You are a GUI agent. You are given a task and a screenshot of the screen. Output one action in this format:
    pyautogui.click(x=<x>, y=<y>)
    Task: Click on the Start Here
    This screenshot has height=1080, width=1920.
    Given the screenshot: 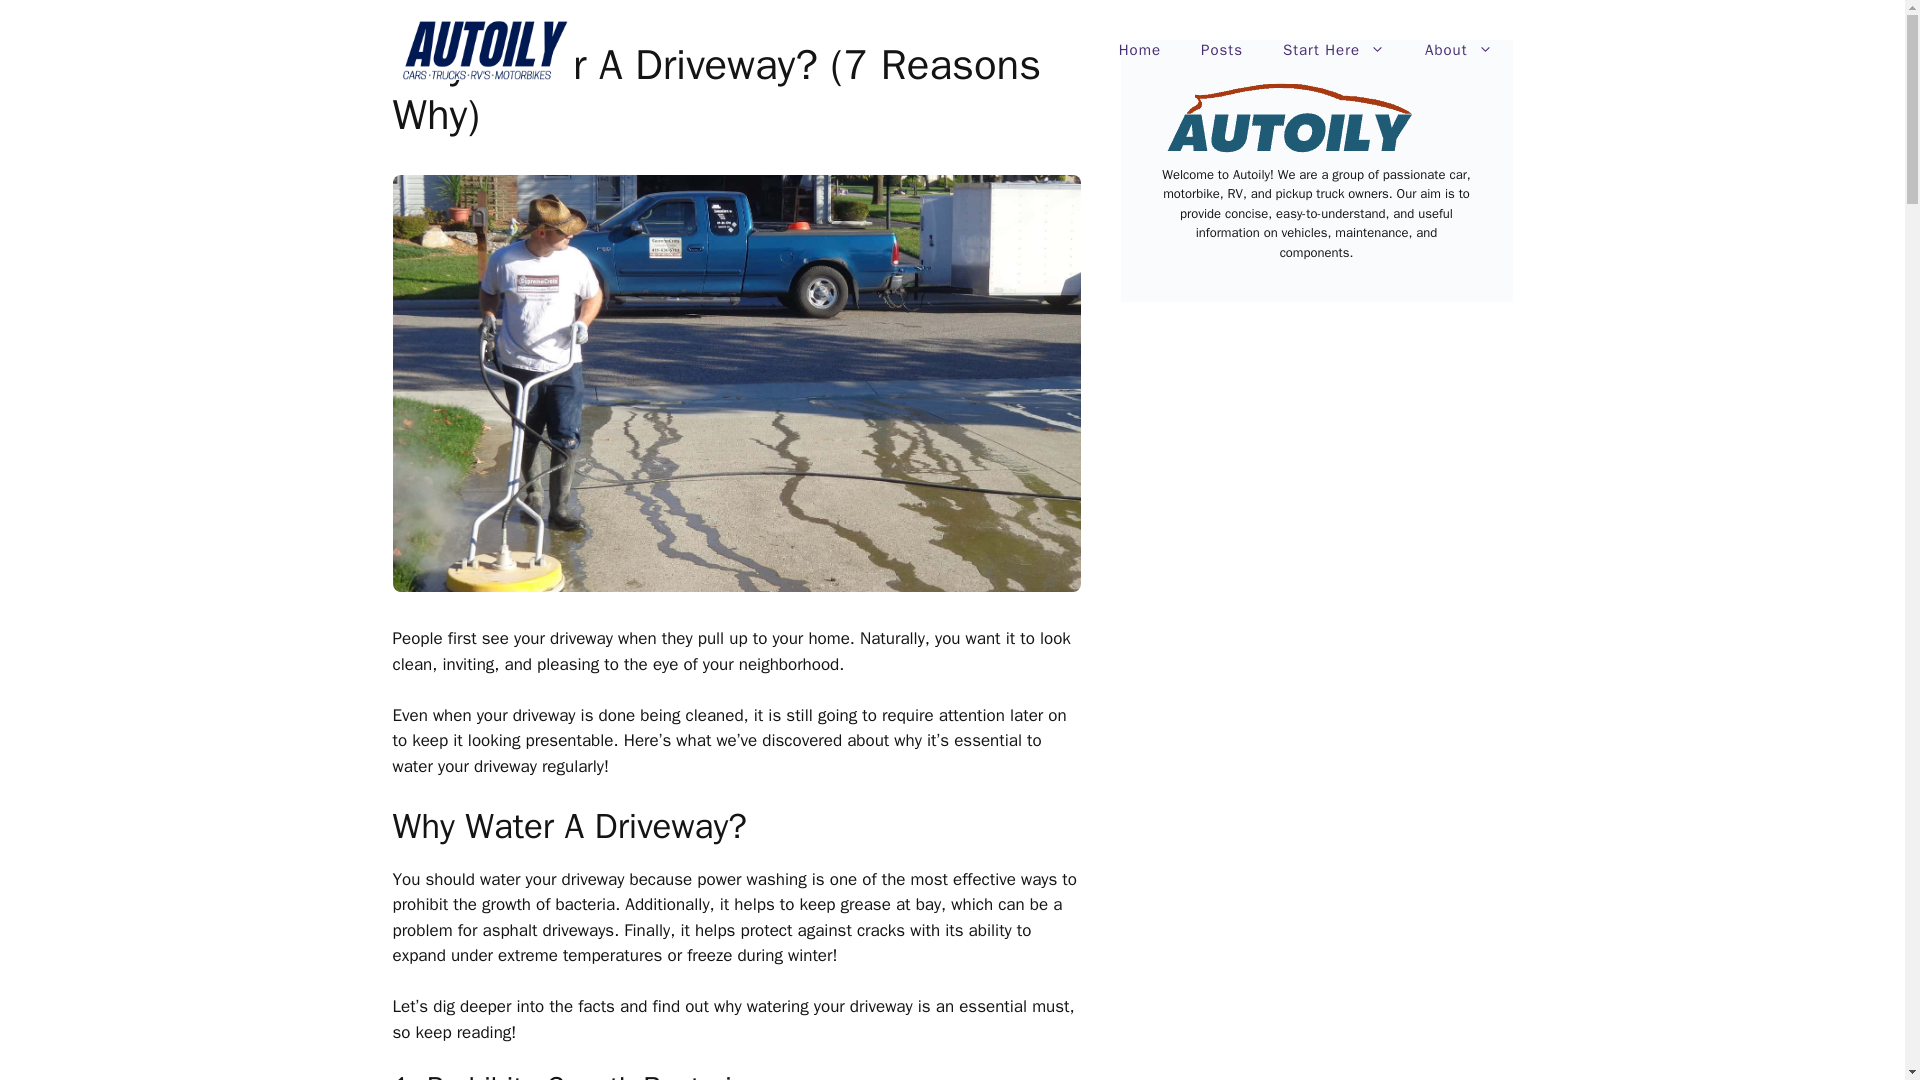 What is the action you would take?
    pyautogui.click(x=1334, y=50)
    